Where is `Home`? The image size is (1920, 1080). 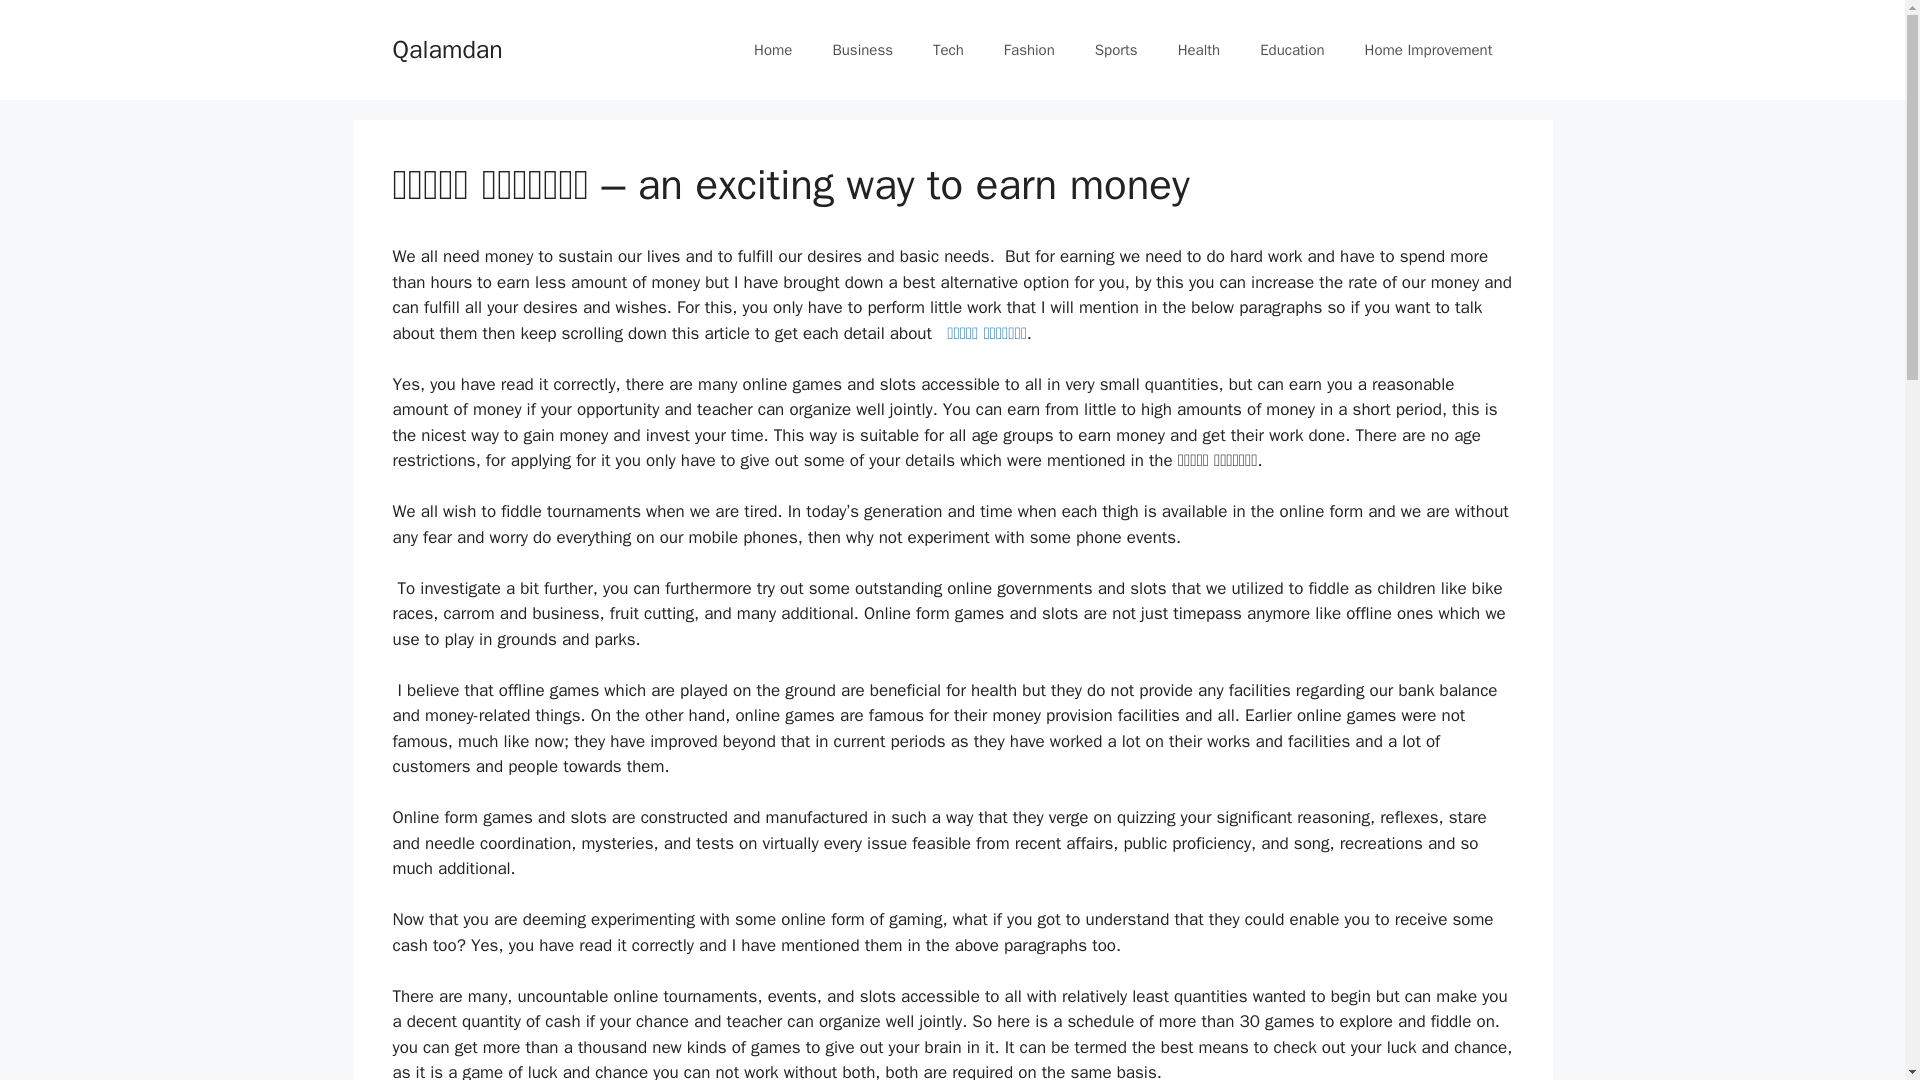
Home is located at coordinates (772, 50).